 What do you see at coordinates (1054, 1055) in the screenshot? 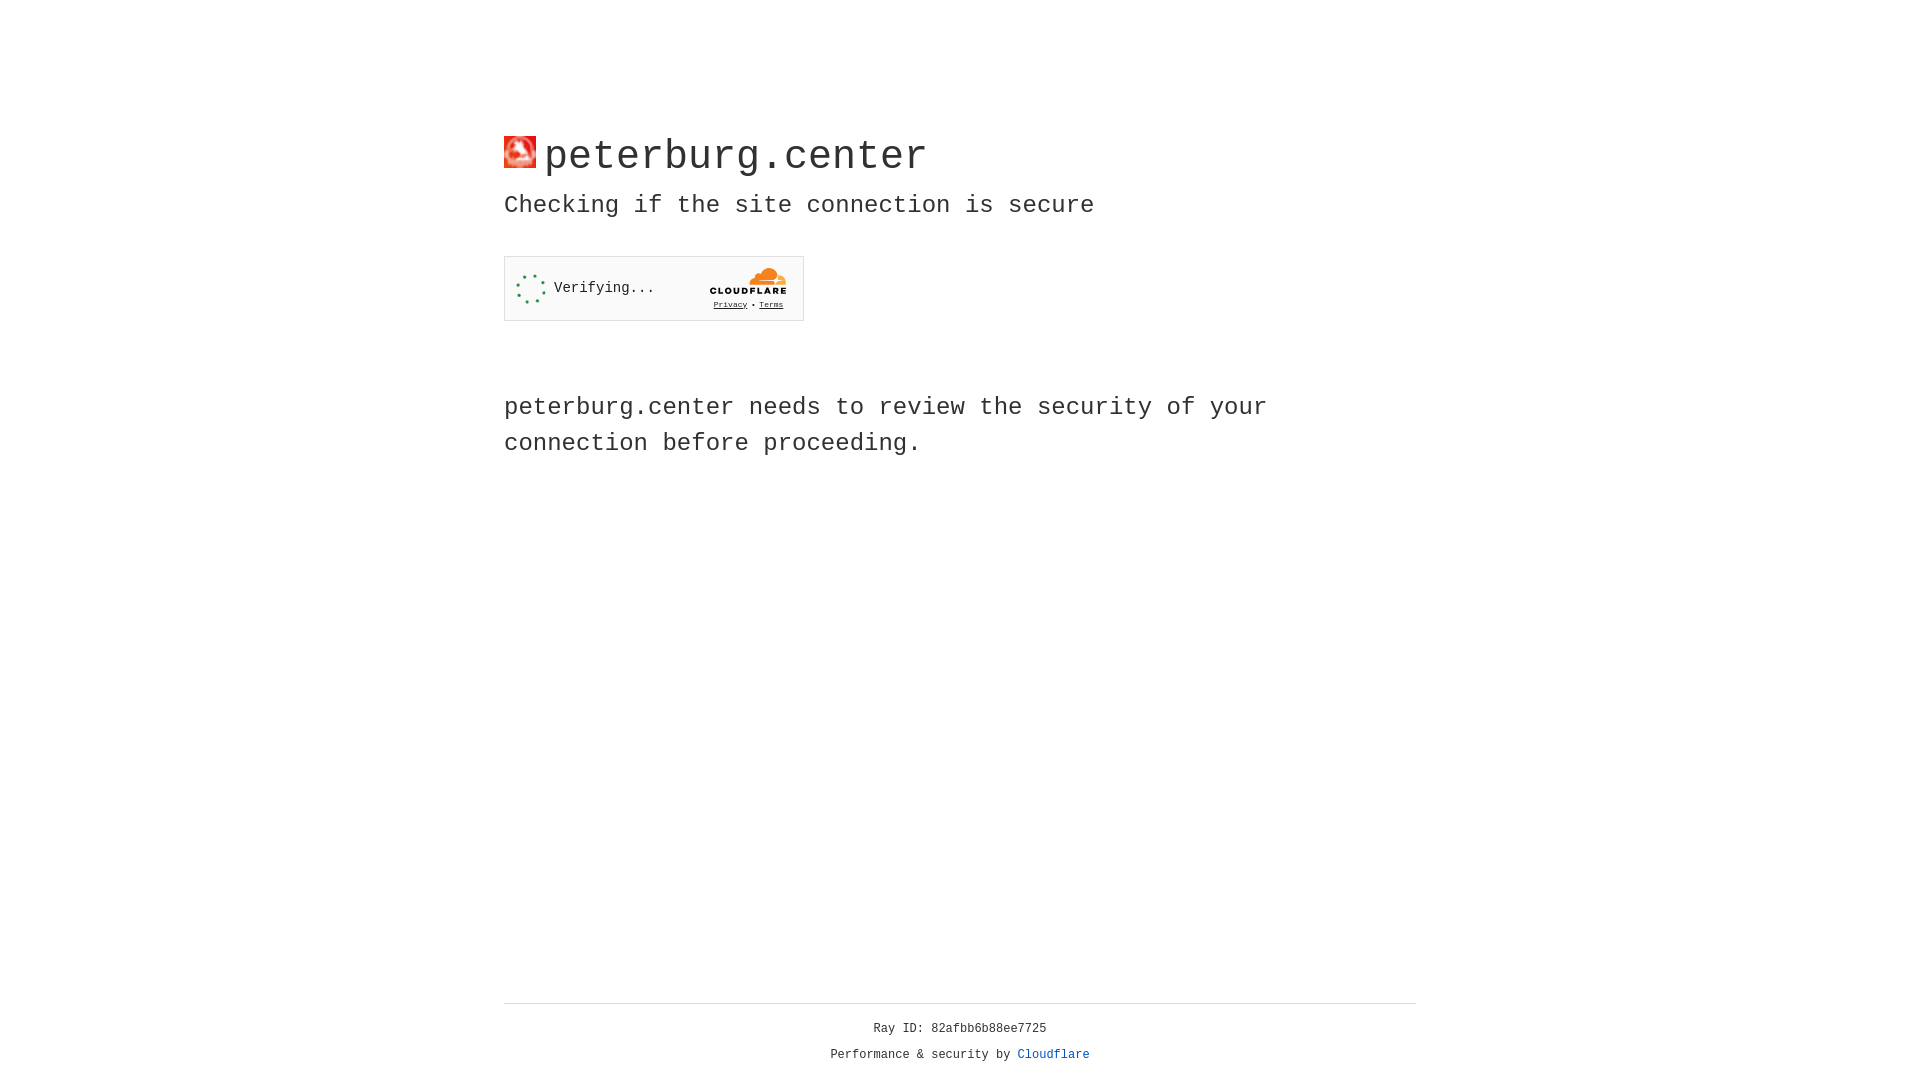
I see `Cloudflare` at bounding box center [1054, 1055].